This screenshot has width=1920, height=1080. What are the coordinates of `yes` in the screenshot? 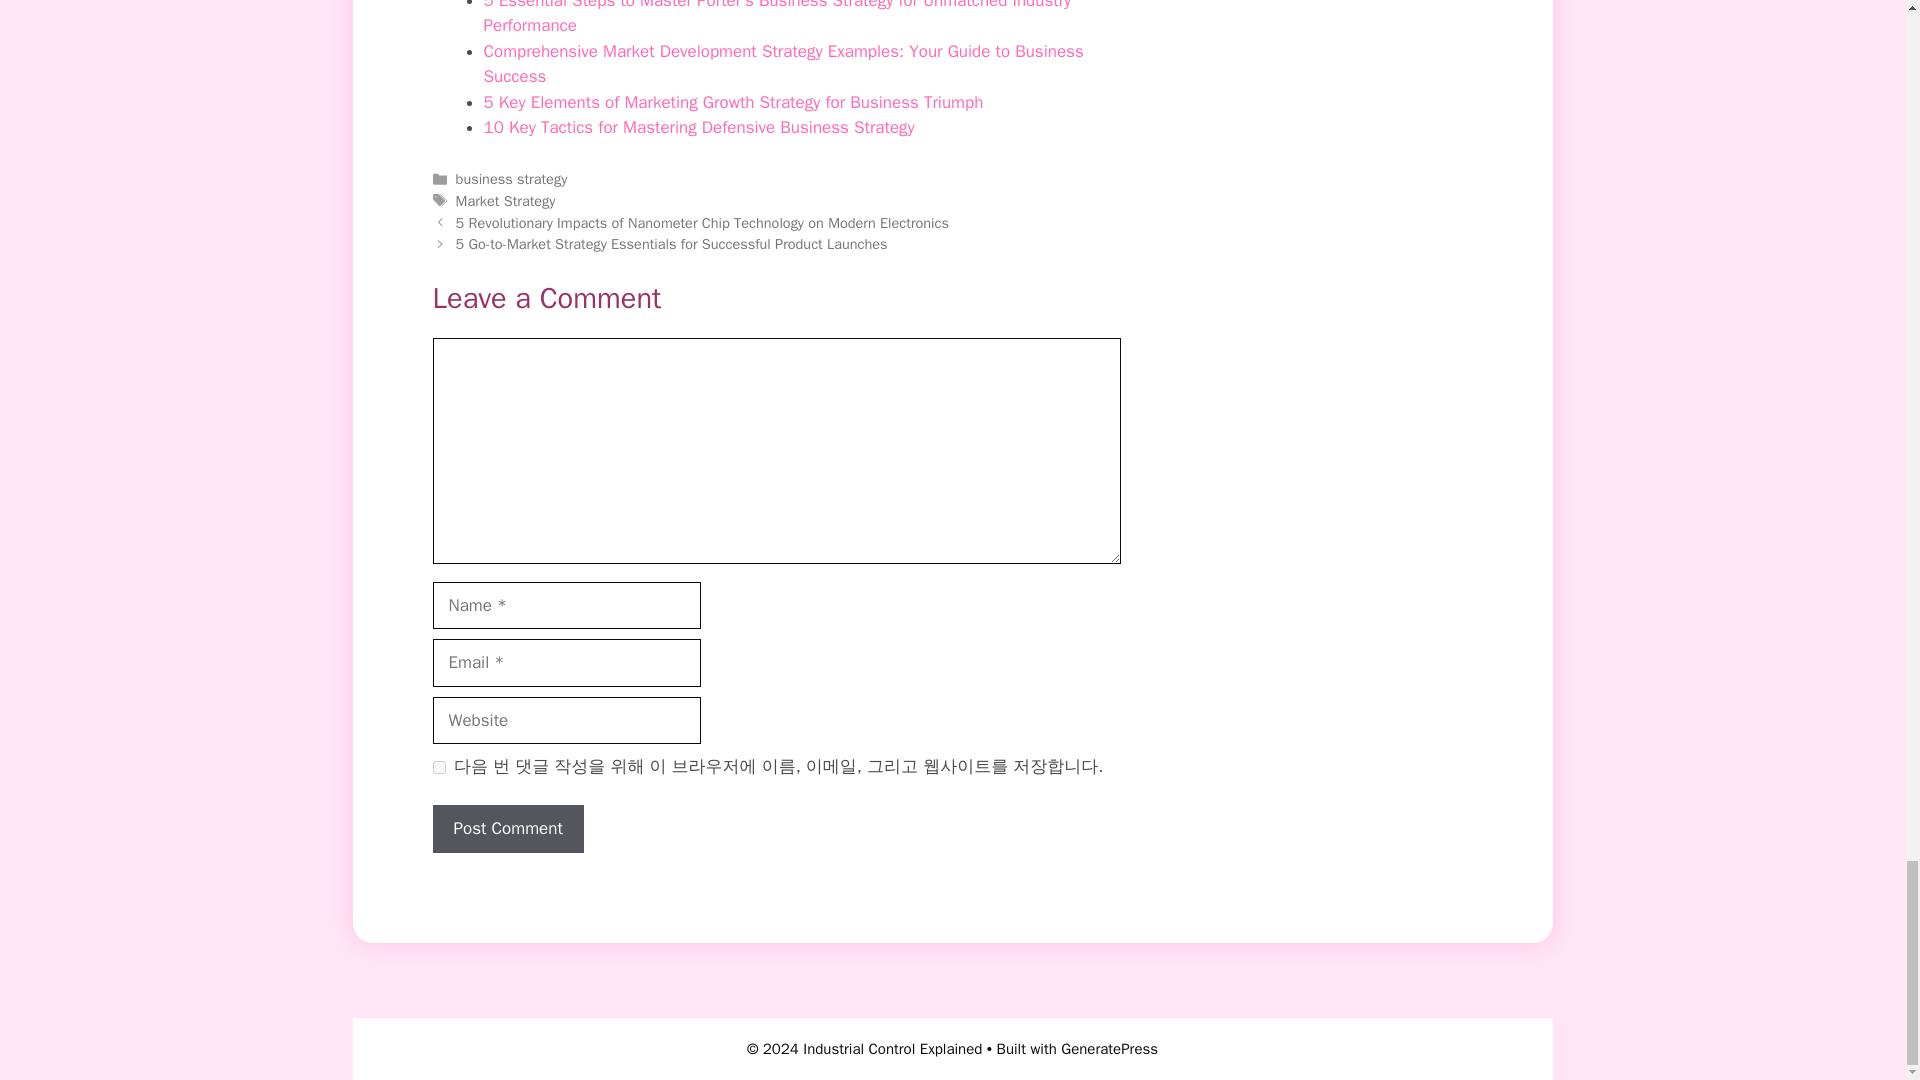 It's located at (438, 768).